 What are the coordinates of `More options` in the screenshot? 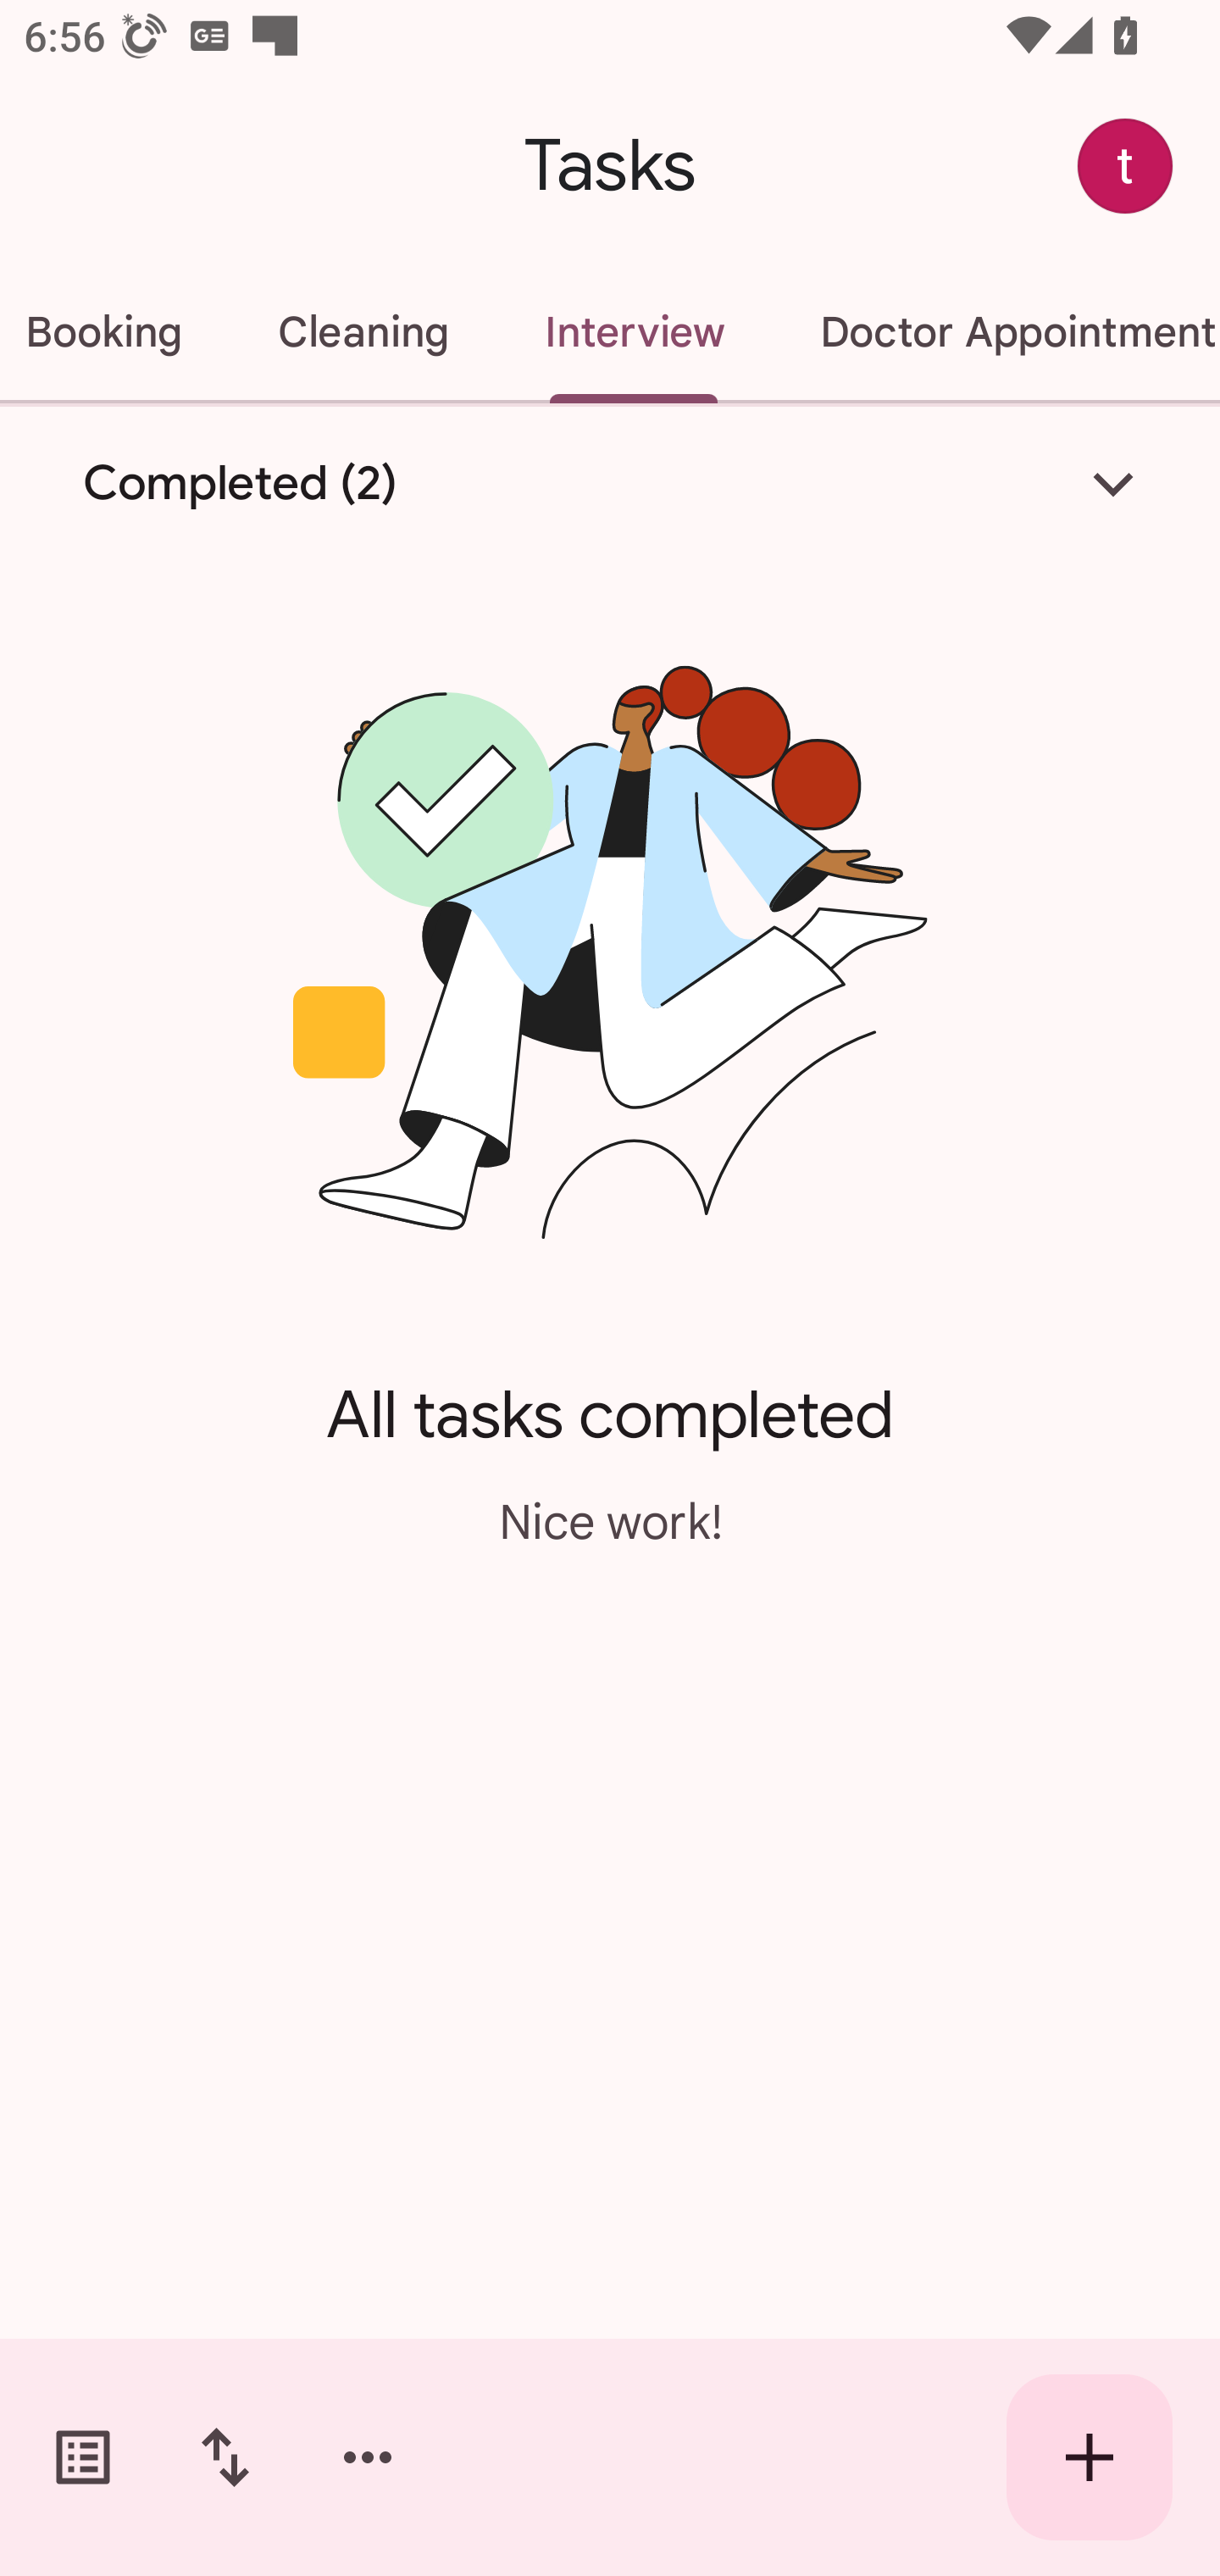 It's located at (368, 2457).